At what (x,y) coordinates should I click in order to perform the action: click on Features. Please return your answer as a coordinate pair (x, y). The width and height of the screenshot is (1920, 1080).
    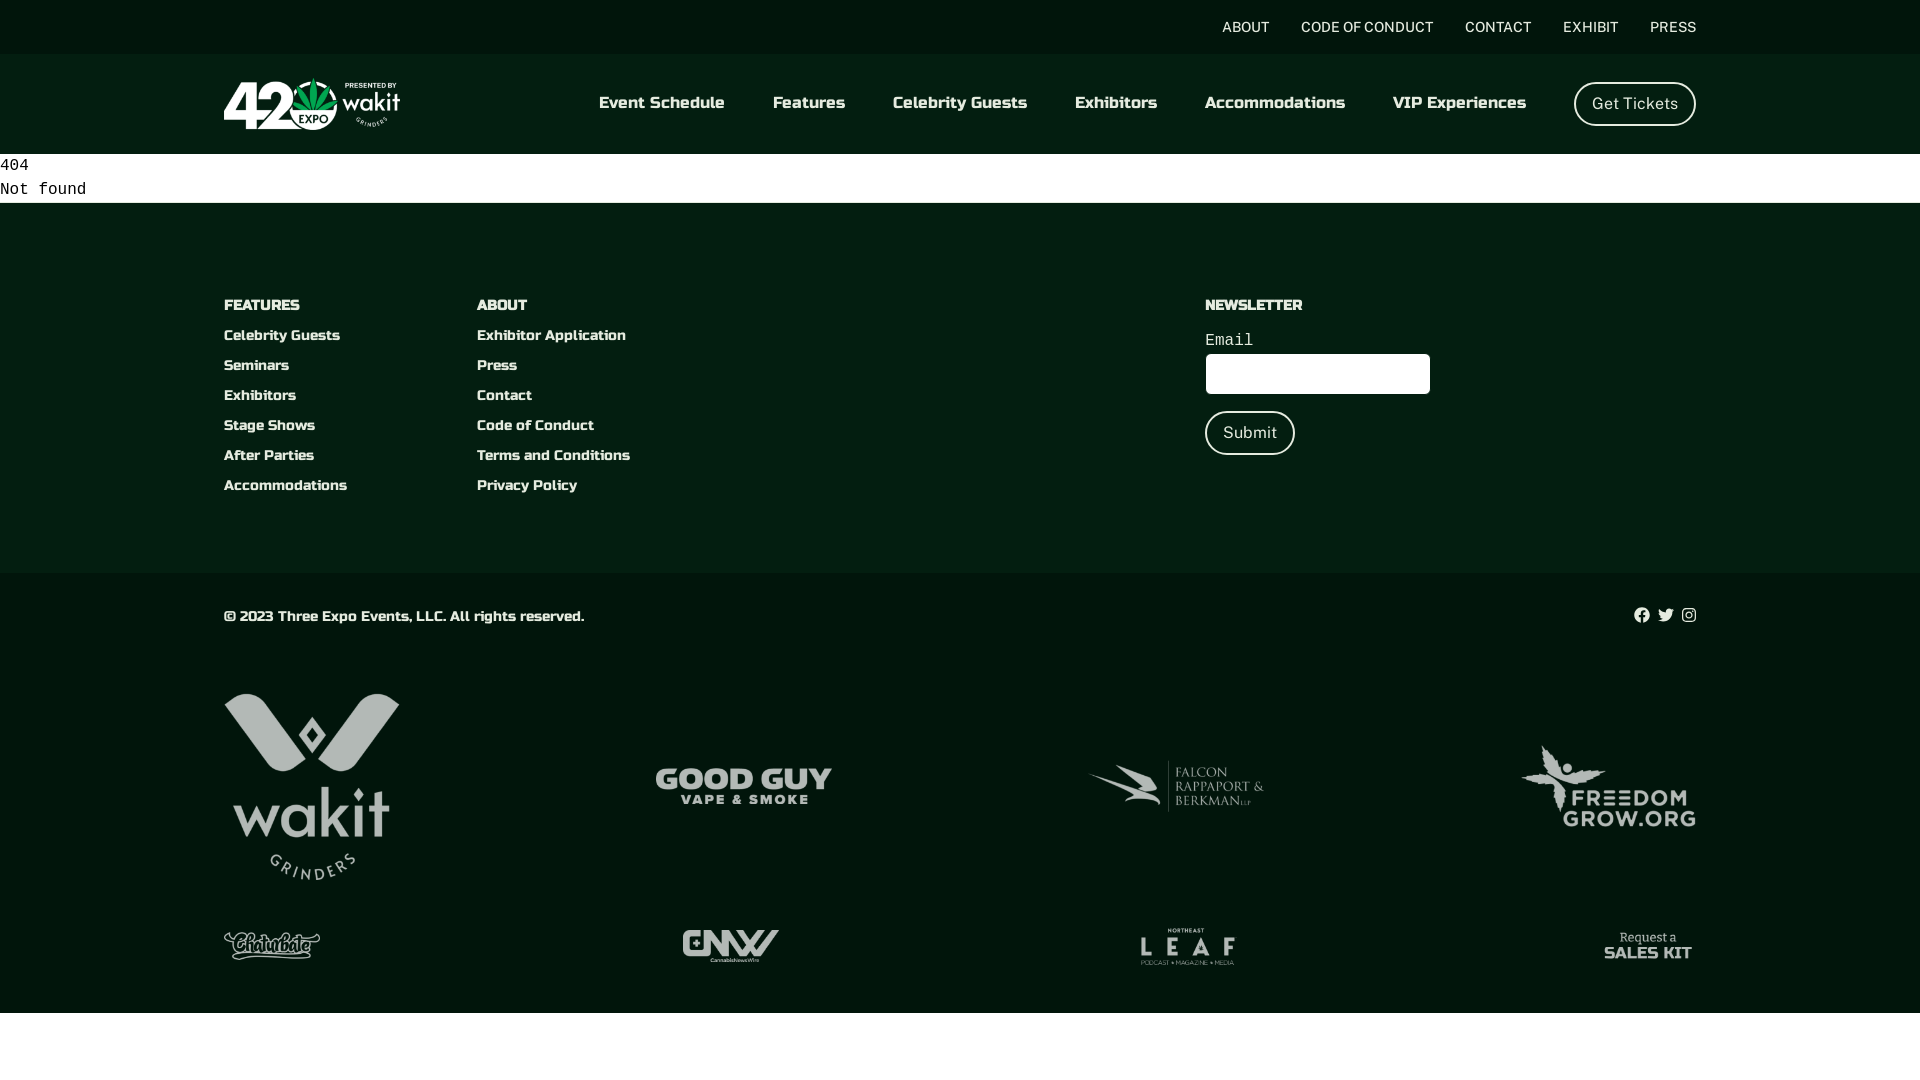
    Looking at the image, I should click on (809, 102).